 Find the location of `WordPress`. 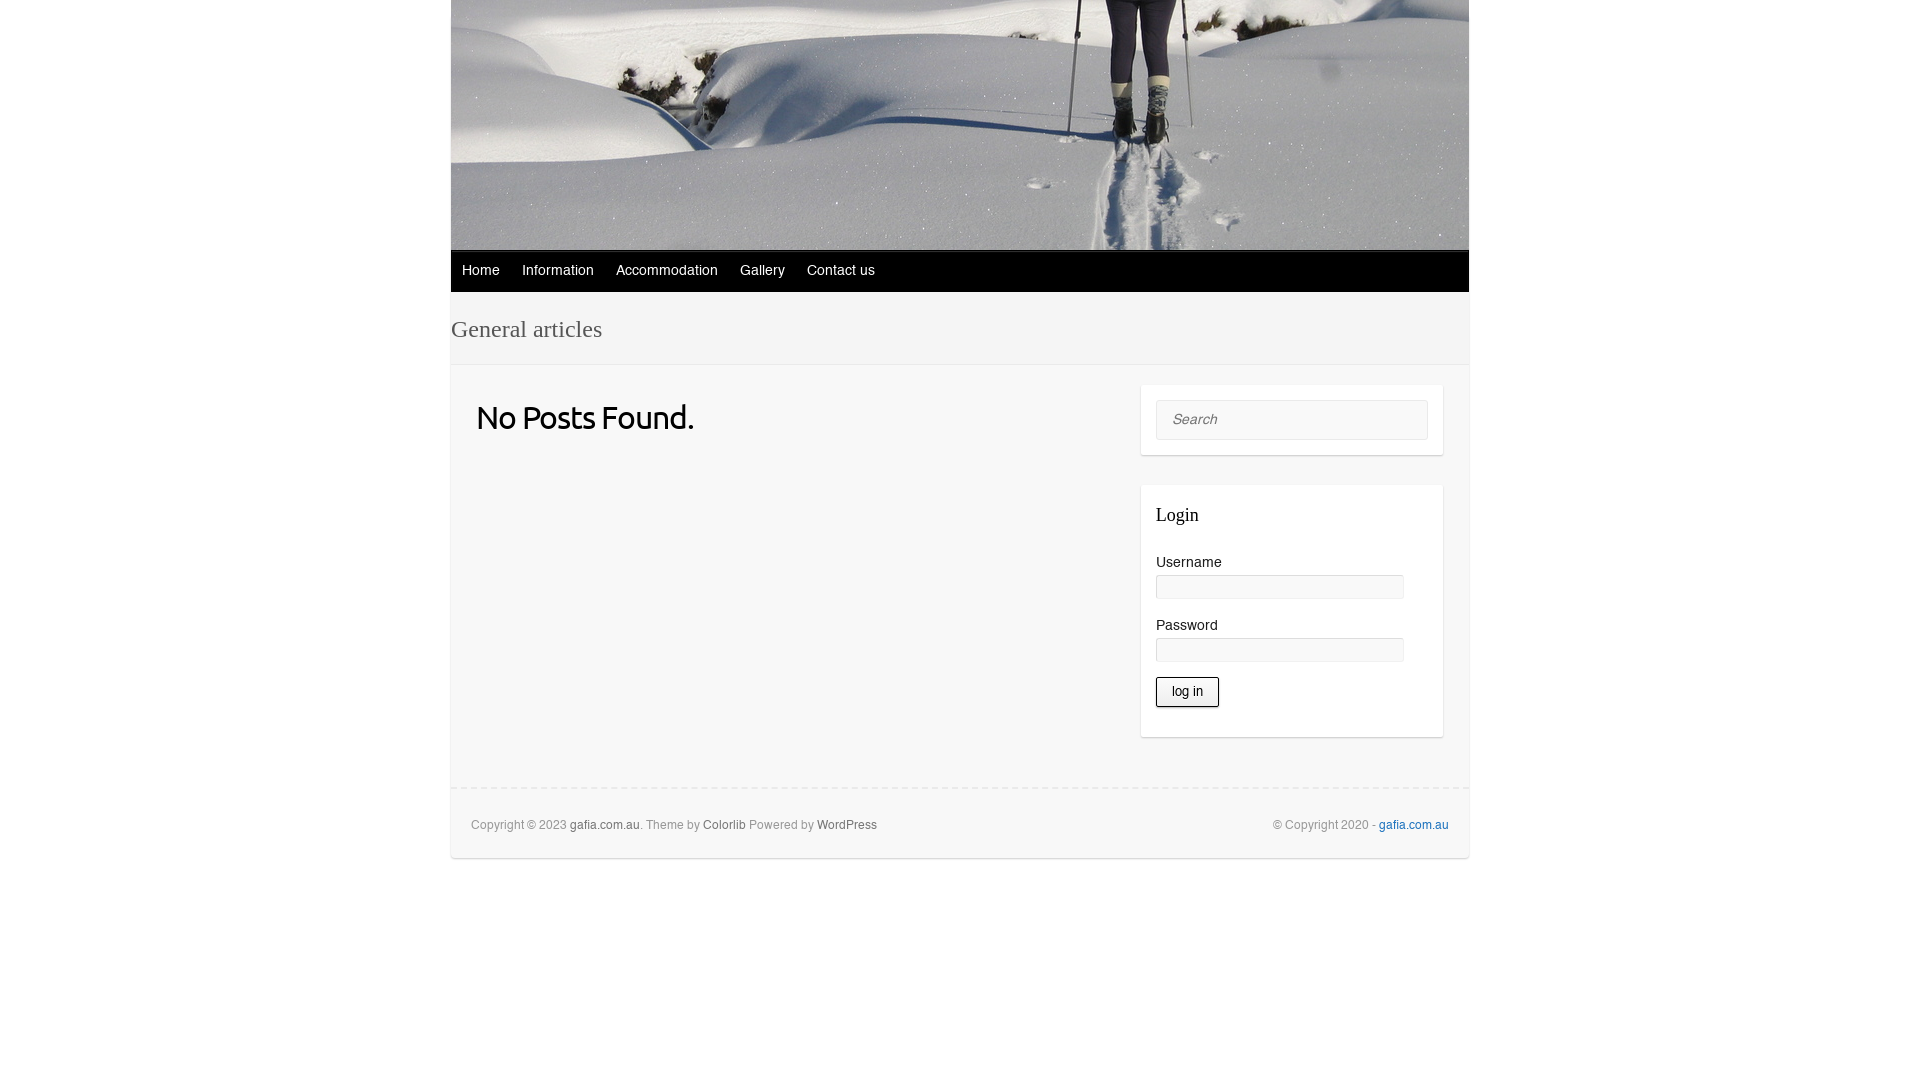

WordPress is located at coordinates (847, 826).